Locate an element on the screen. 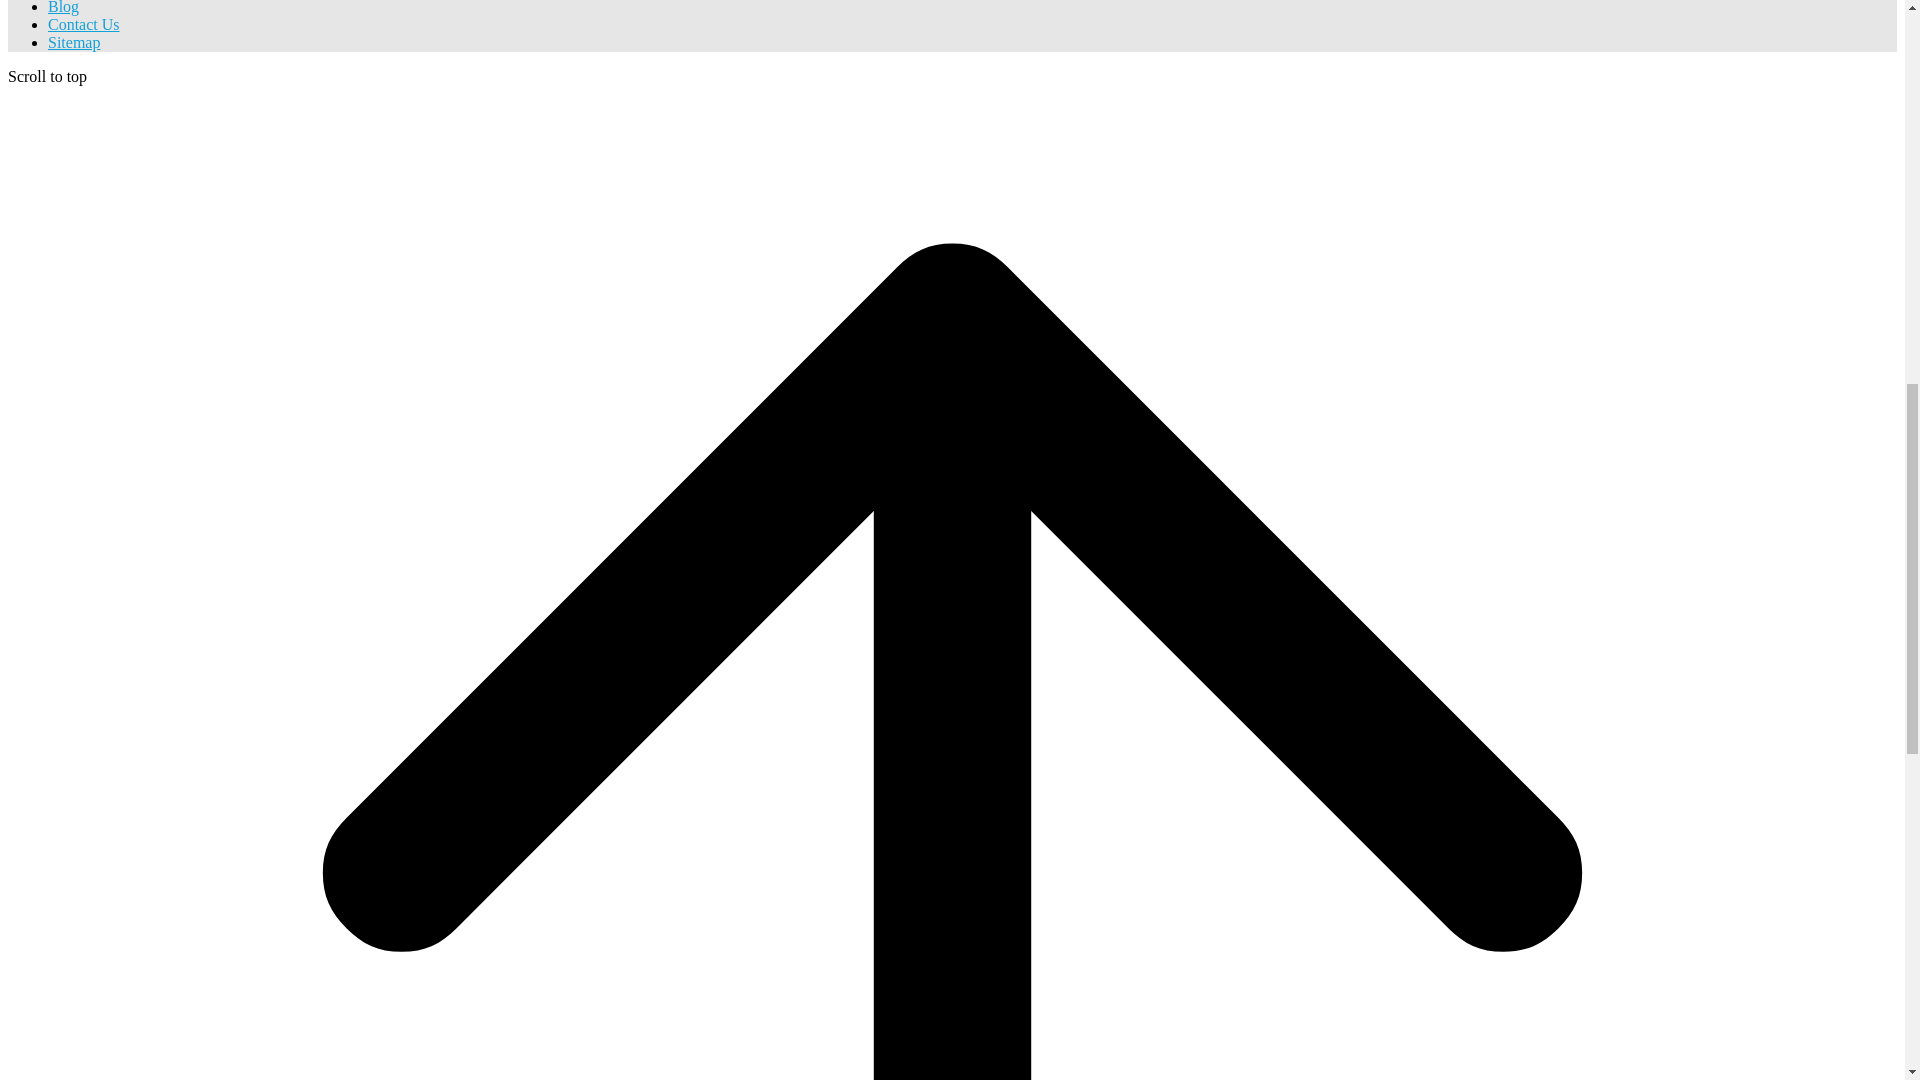 This screenshot has width=1920, height=1080. Blog is located at coordinates (63, 8).